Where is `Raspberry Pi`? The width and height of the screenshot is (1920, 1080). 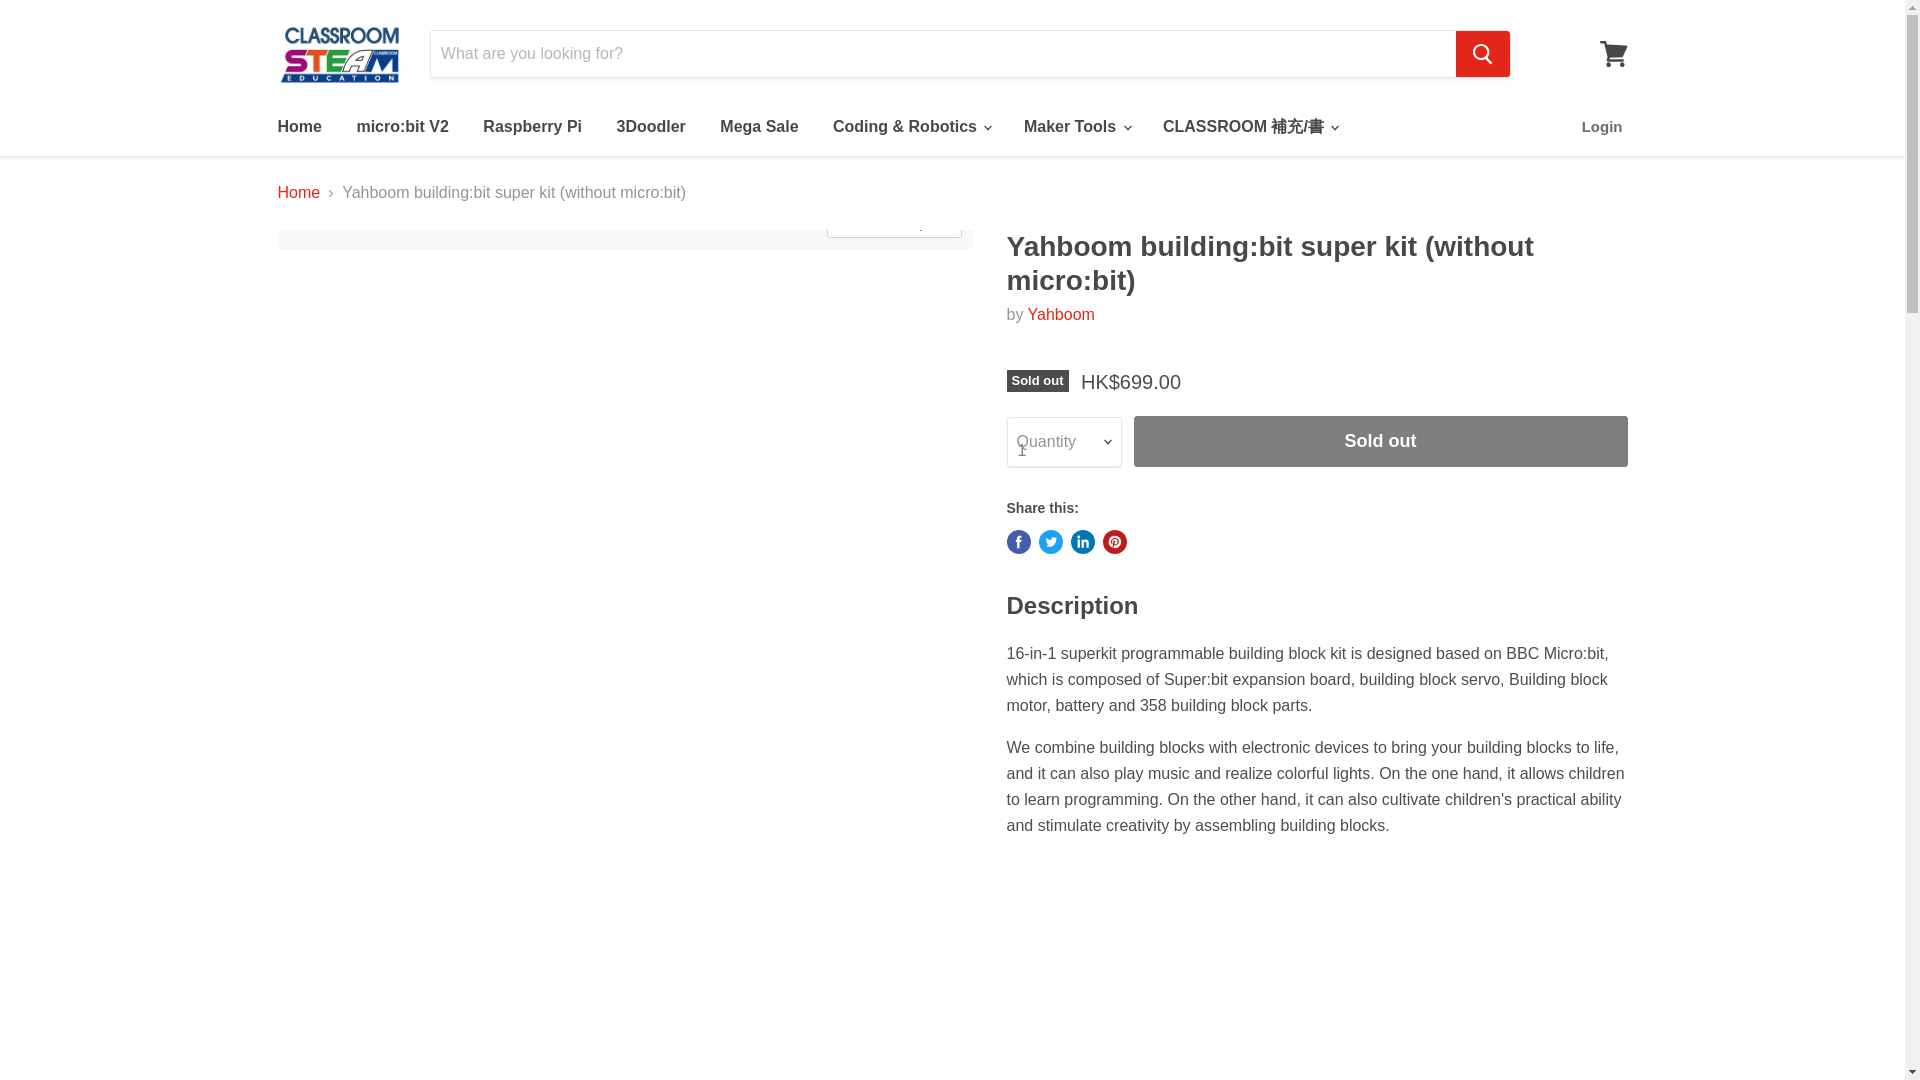
Raspberry Pi is located at coordinates (532, 126).